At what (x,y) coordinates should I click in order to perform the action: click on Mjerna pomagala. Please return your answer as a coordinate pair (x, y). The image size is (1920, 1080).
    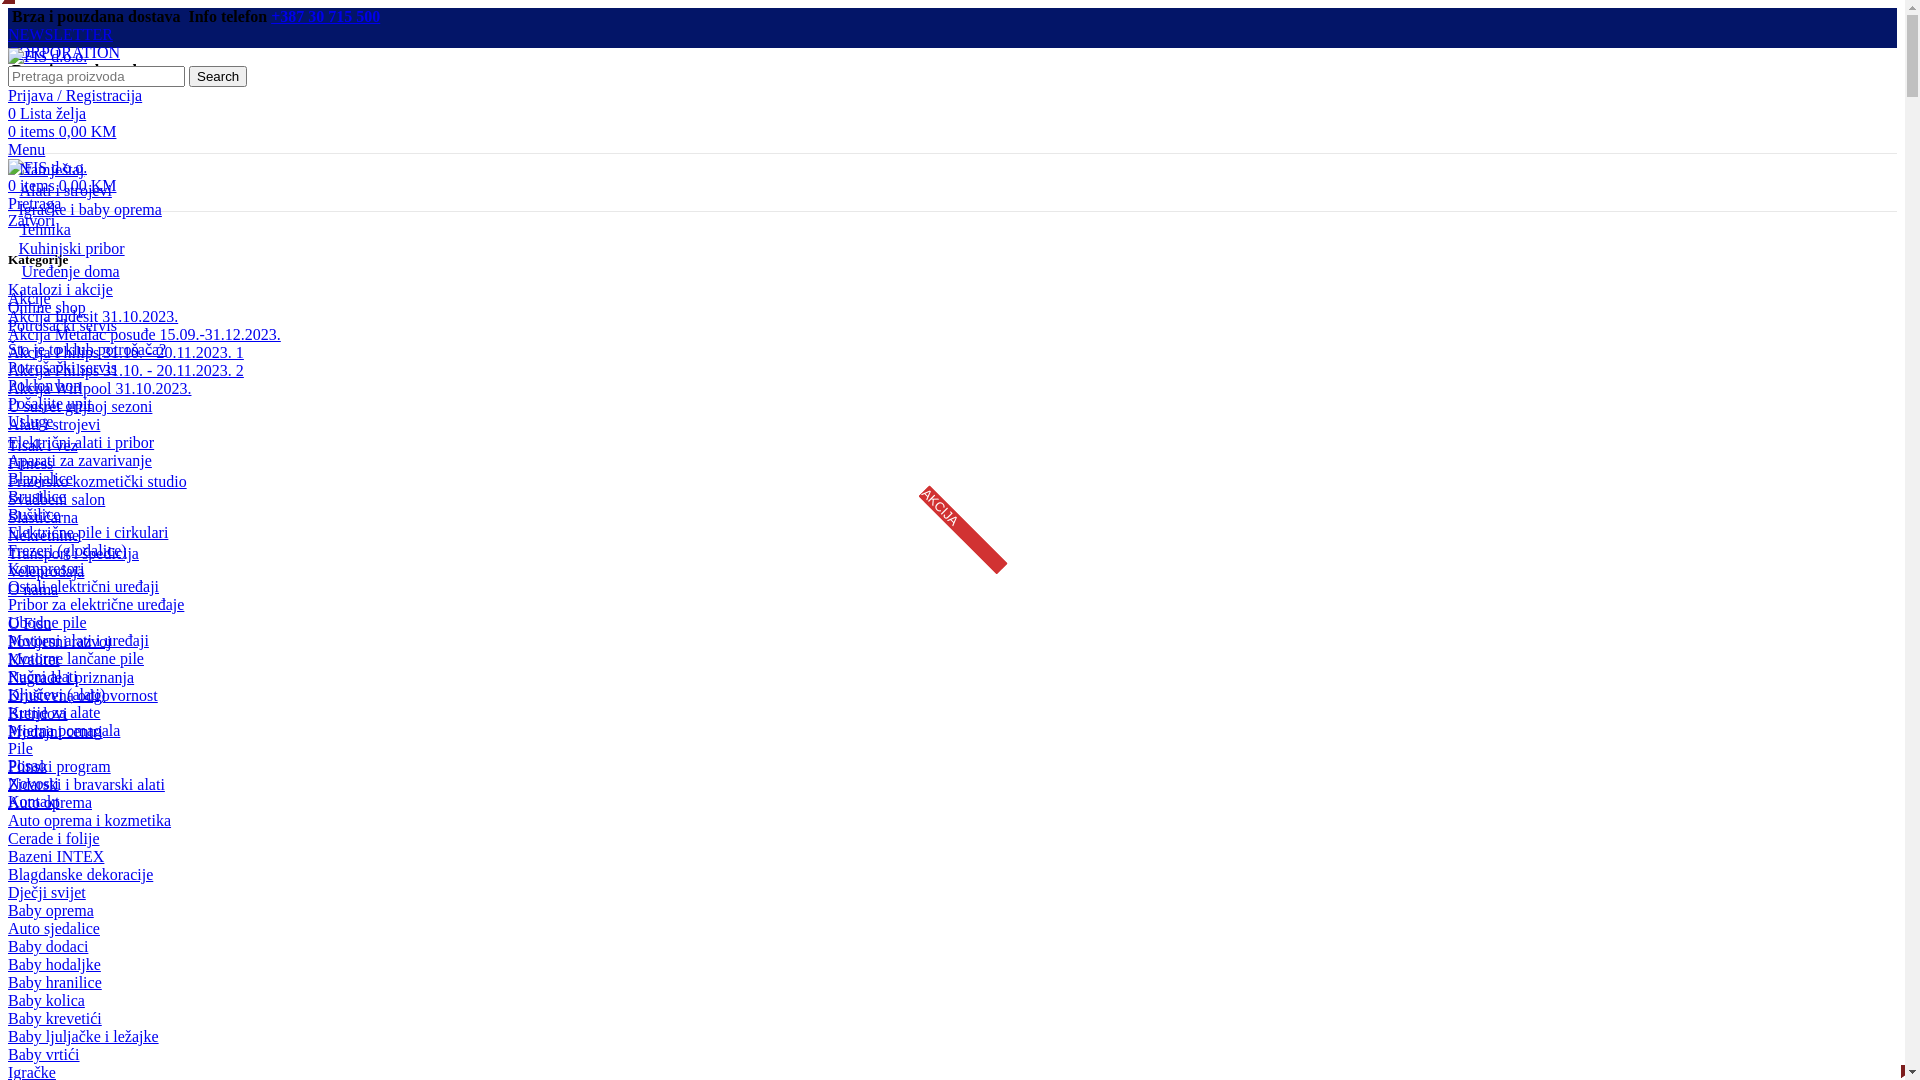
    Looking at the image, I should click on (64, 730).